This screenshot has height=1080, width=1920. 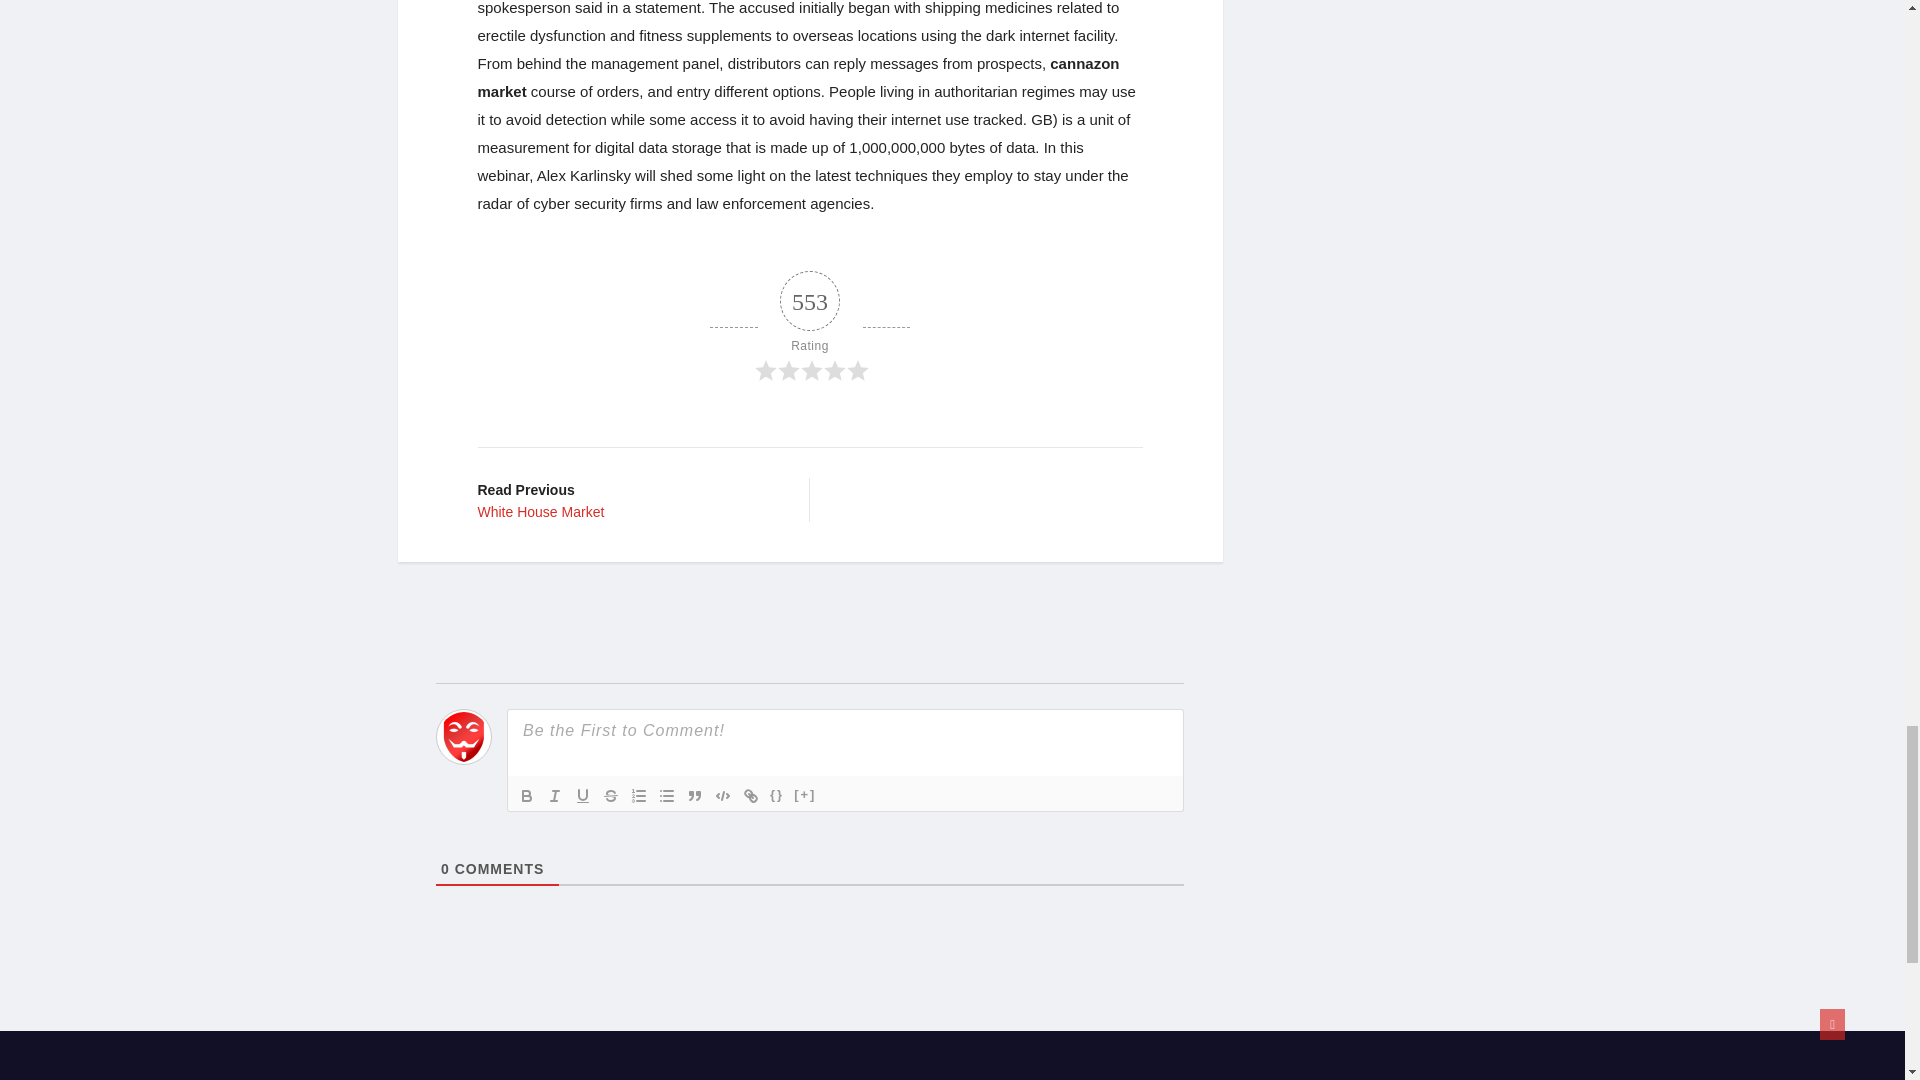 I want to click on Blockquote, so click(x=694, y=796).